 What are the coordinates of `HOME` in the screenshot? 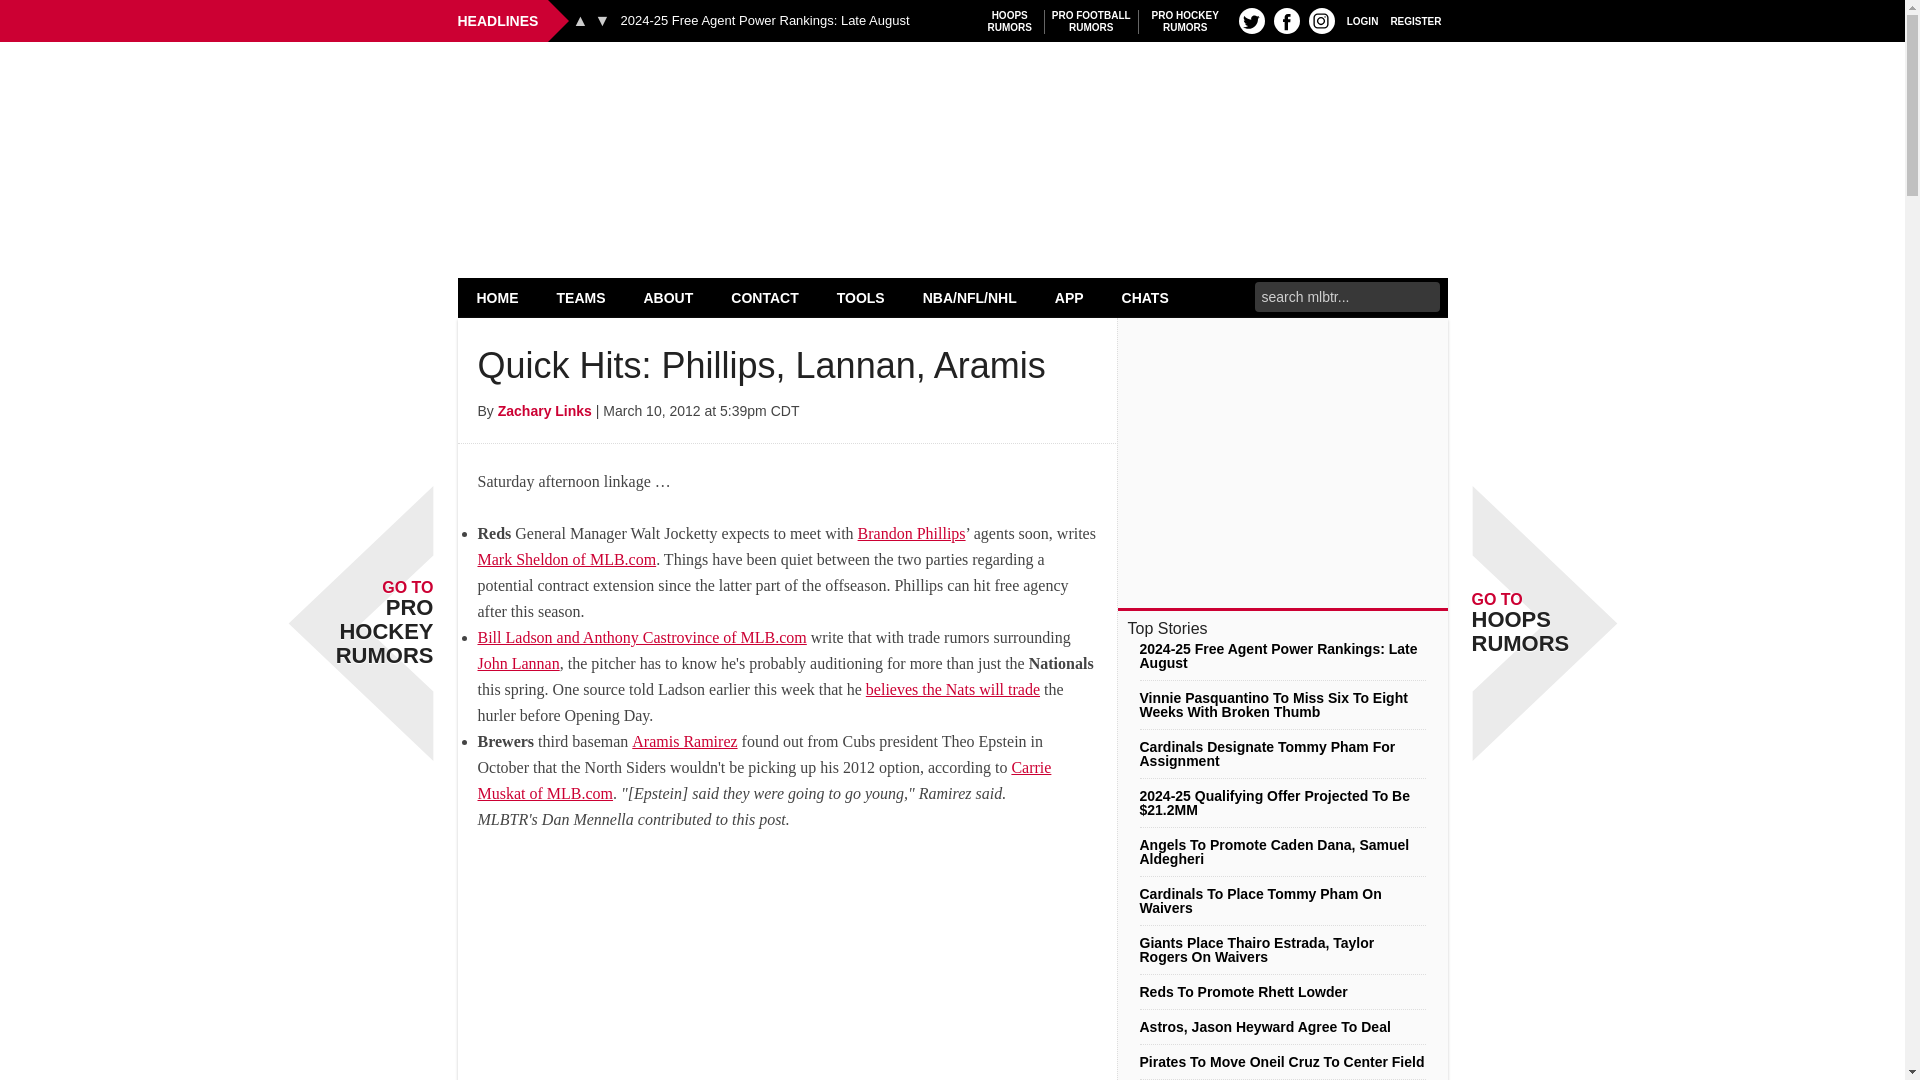 It's located at (498, 297).